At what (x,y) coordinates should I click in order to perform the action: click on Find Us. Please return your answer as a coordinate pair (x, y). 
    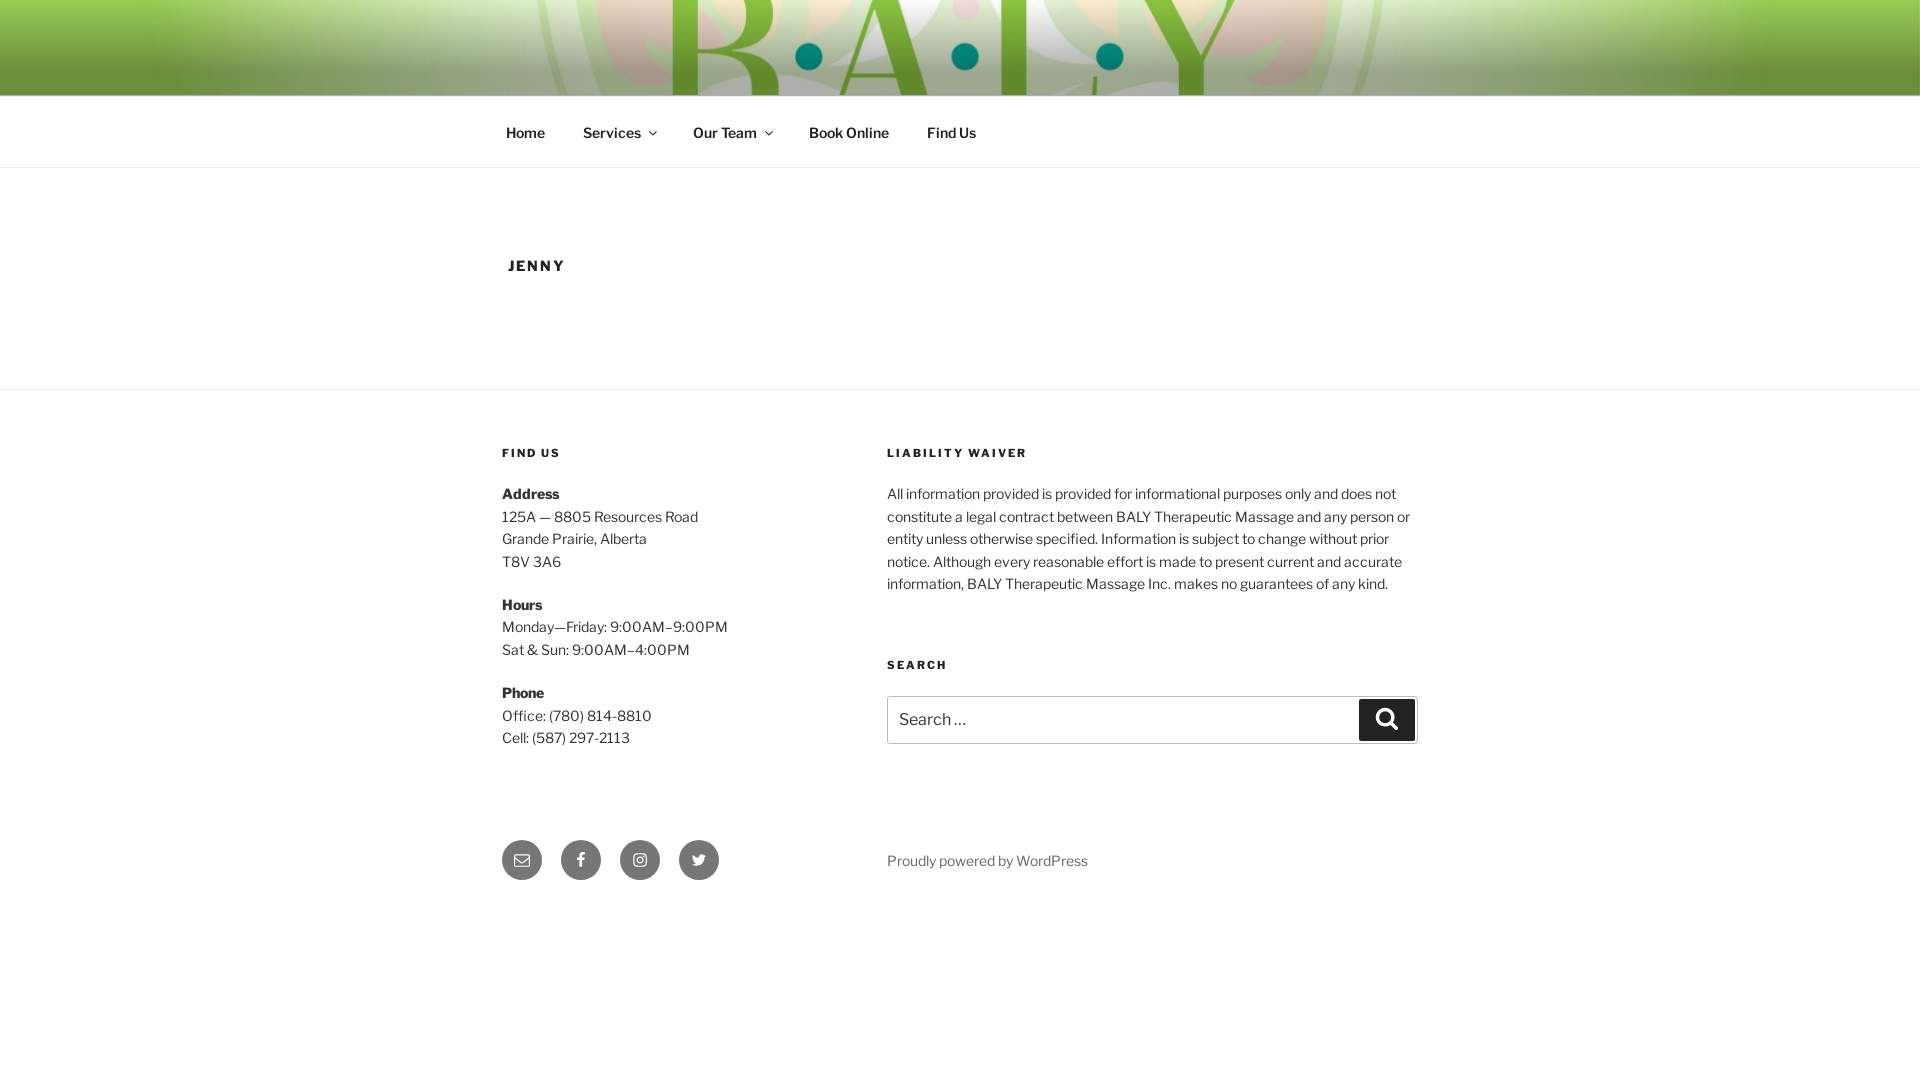
    Looking at the image, I should click on (951, 132).